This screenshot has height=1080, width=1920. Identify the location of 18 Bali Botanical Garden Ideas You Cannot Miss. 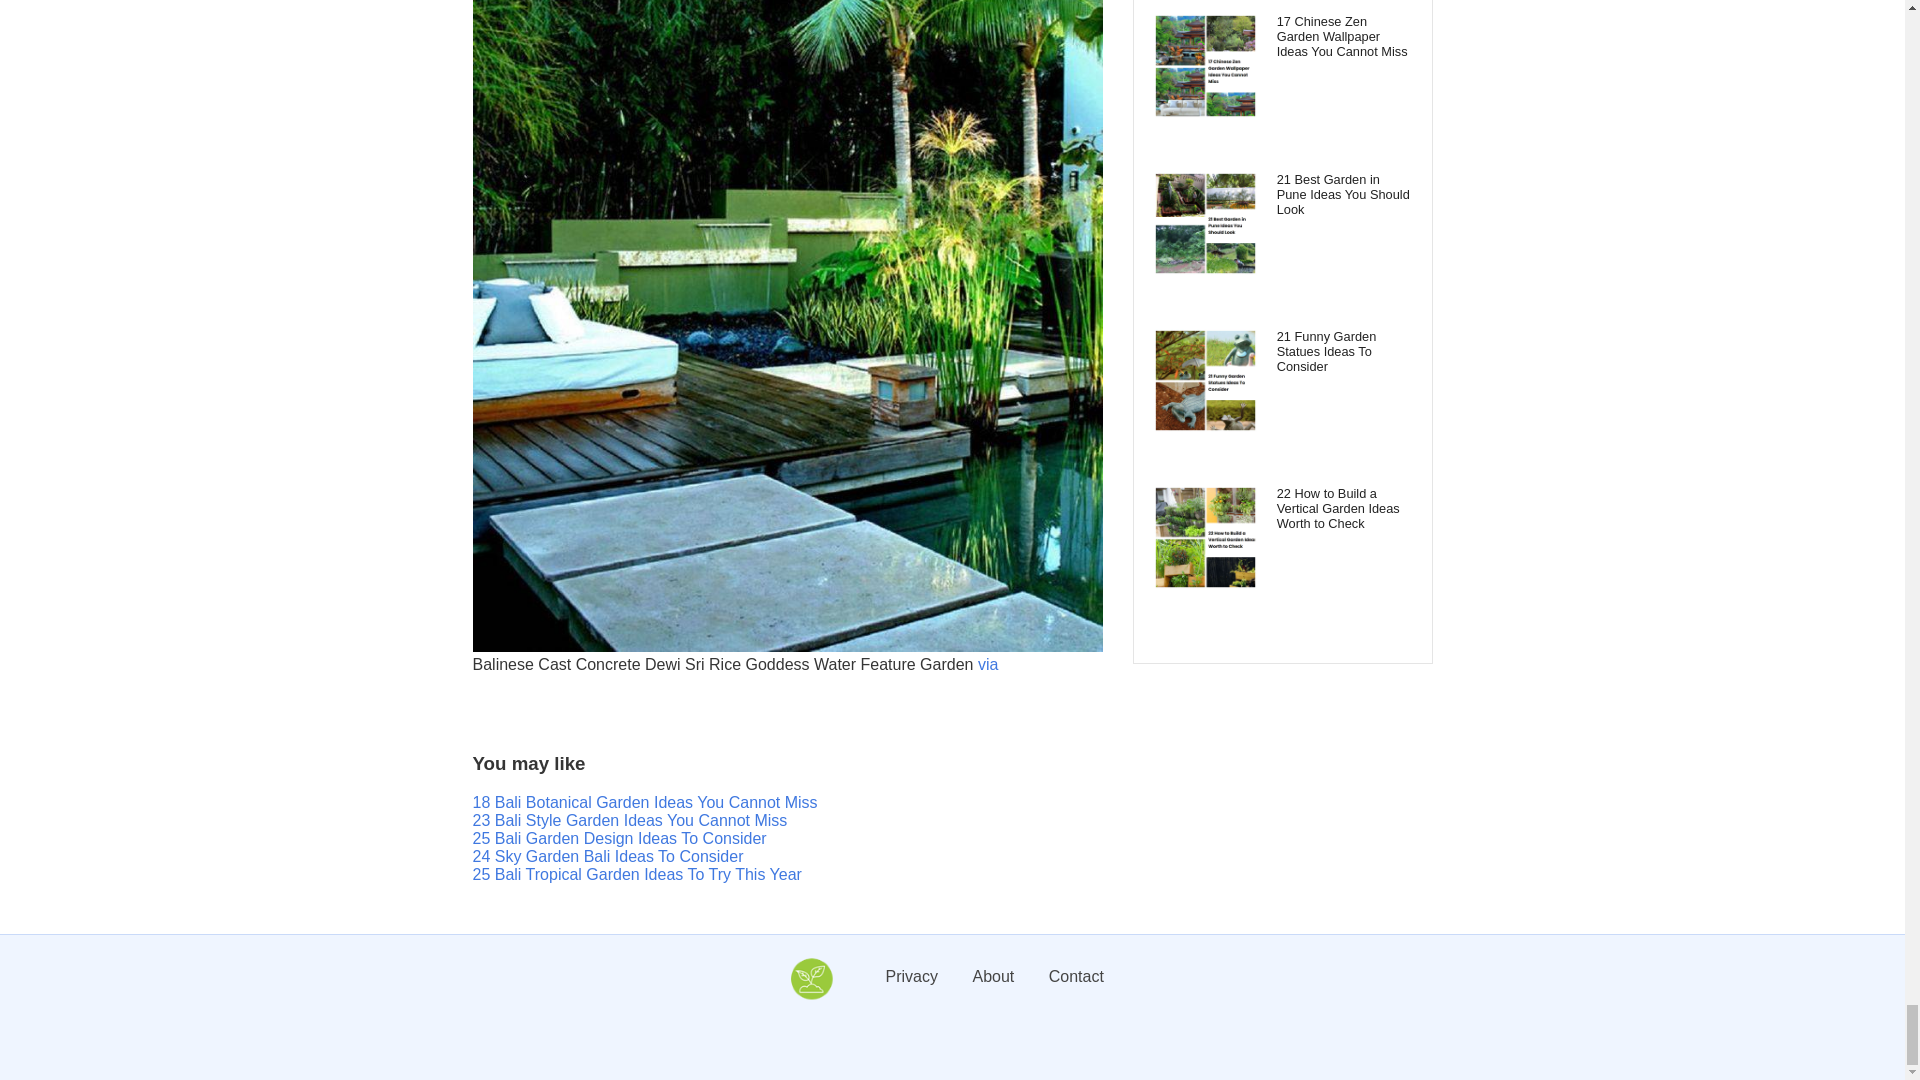
(644, 802).